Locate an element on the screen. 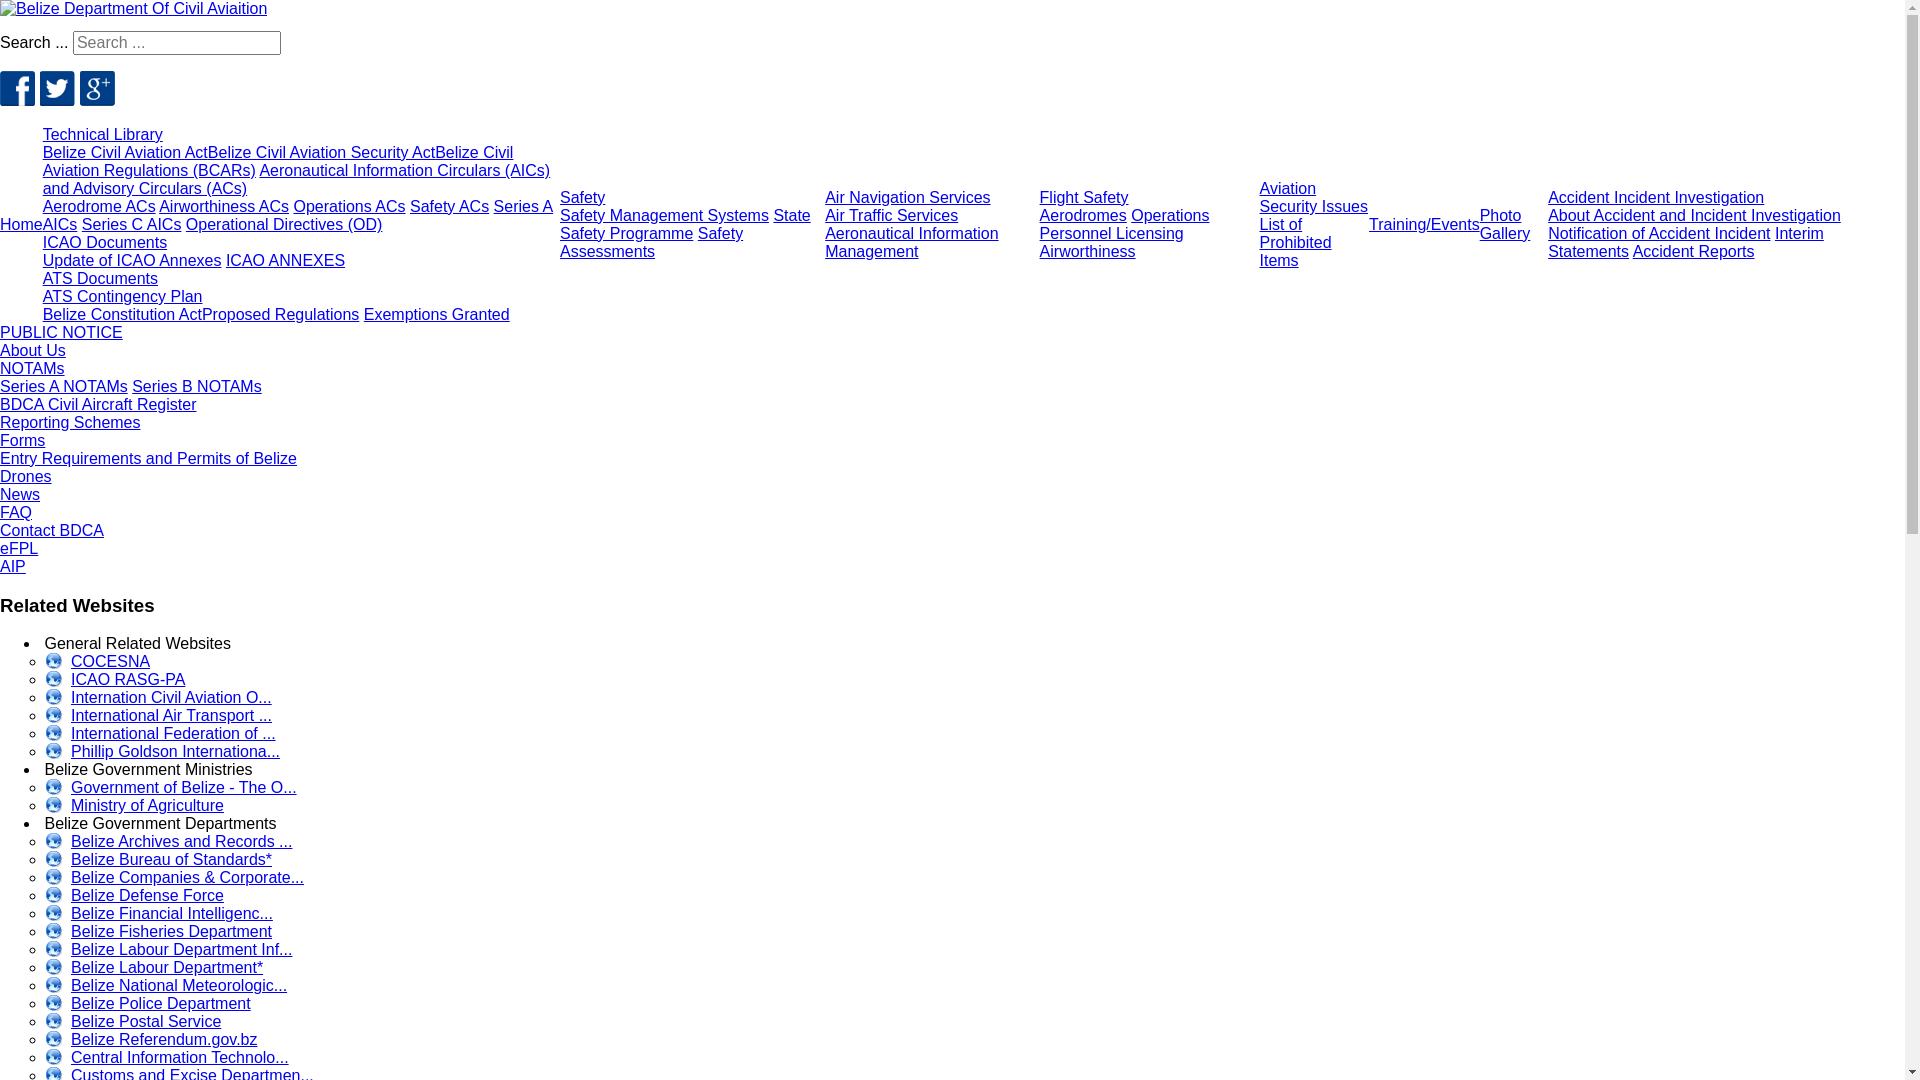 The image size is (1920, 1080). Belize Civil Aviation Regulations (BCARs) is located at coordinates (278, 162).